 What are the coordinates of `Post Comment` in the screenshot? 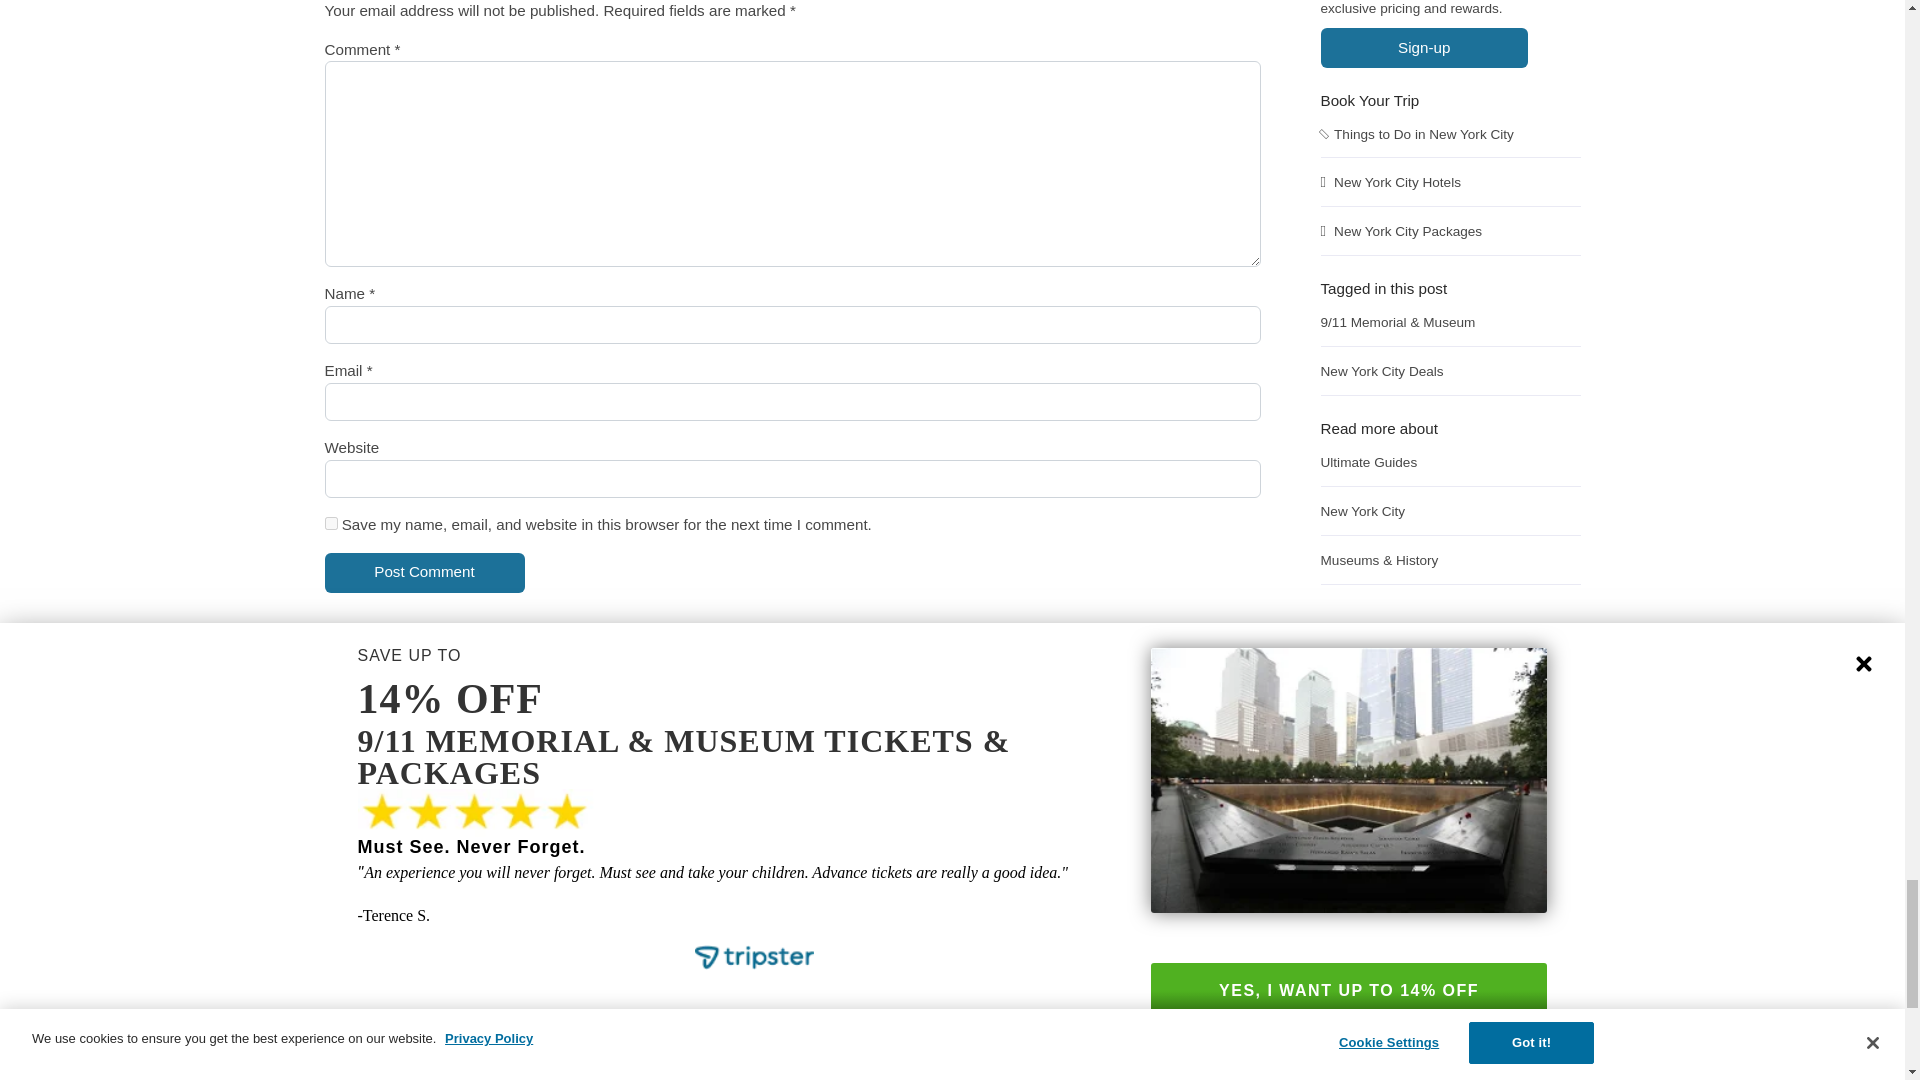 It's located at (424, 572).